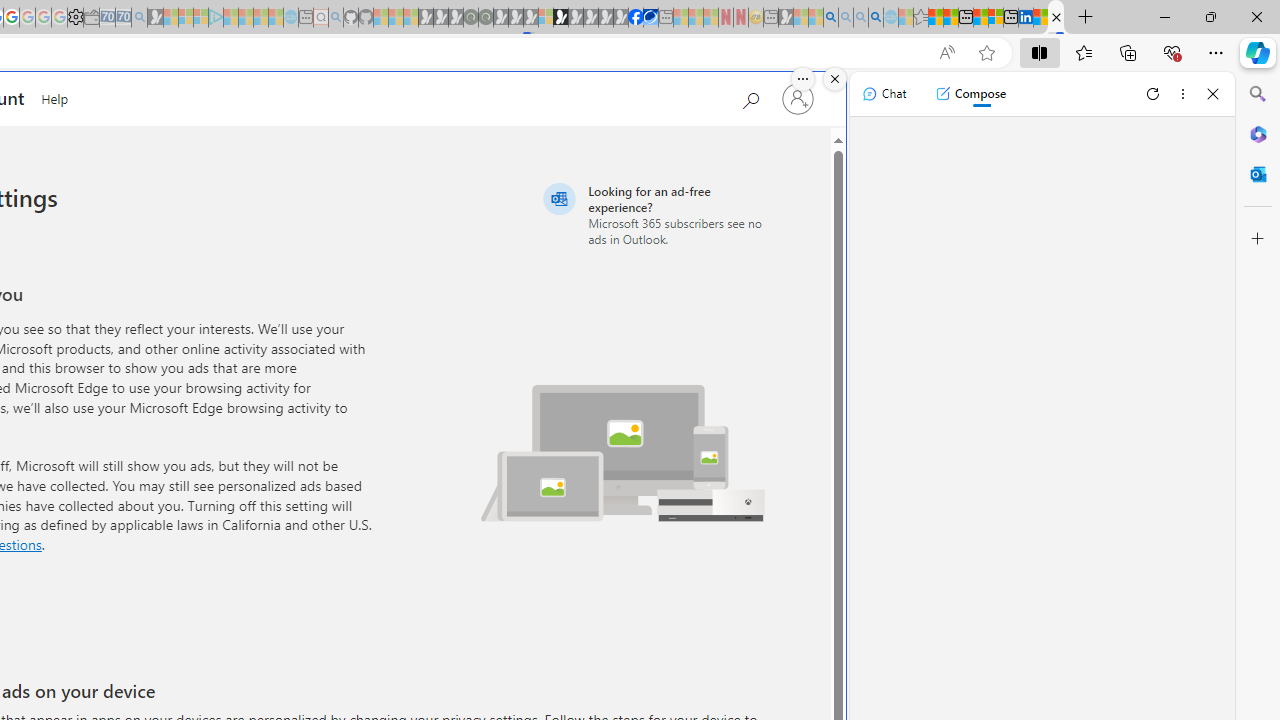  I want to click on Sign in to your account, so click(798, 98).